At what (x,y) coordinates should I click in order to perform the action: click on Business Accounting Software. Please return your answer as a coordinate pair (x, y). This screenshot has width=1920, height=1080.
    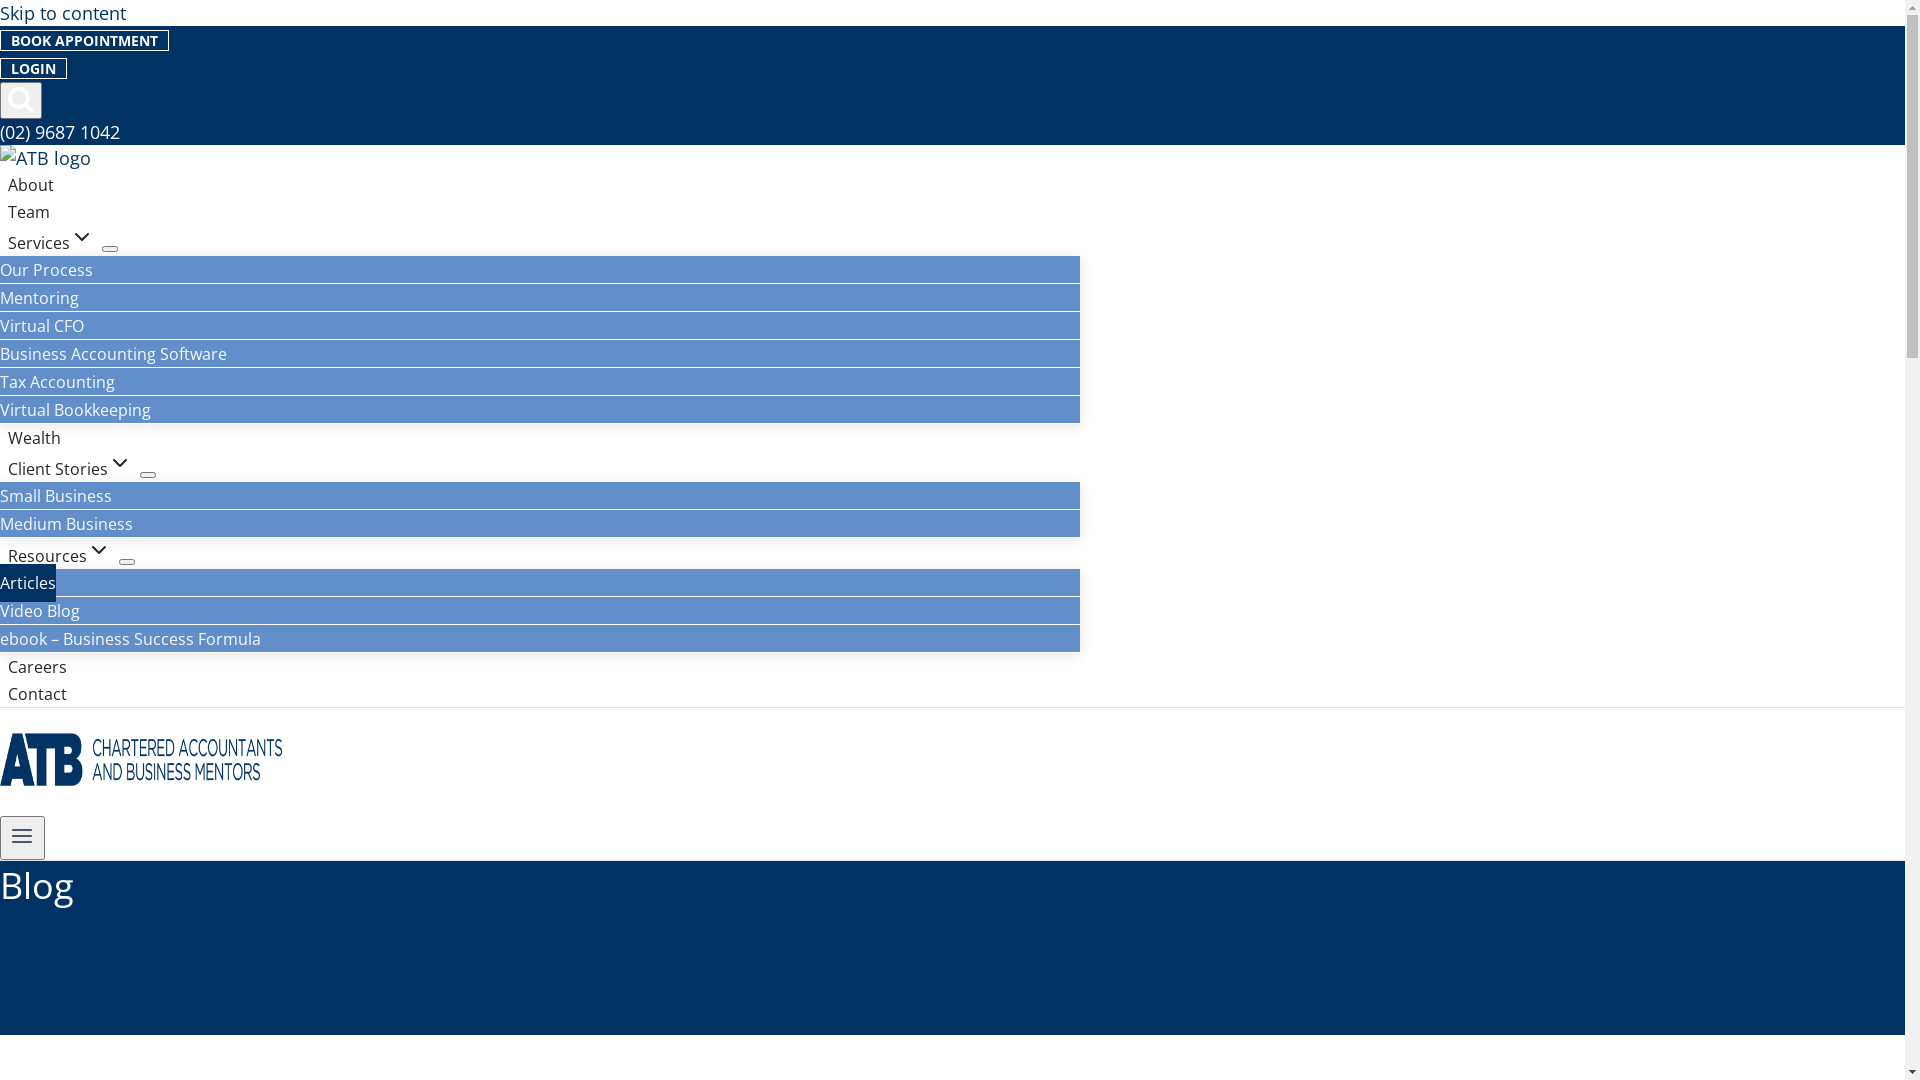
    Looking at the image, I should click on (114, 354).